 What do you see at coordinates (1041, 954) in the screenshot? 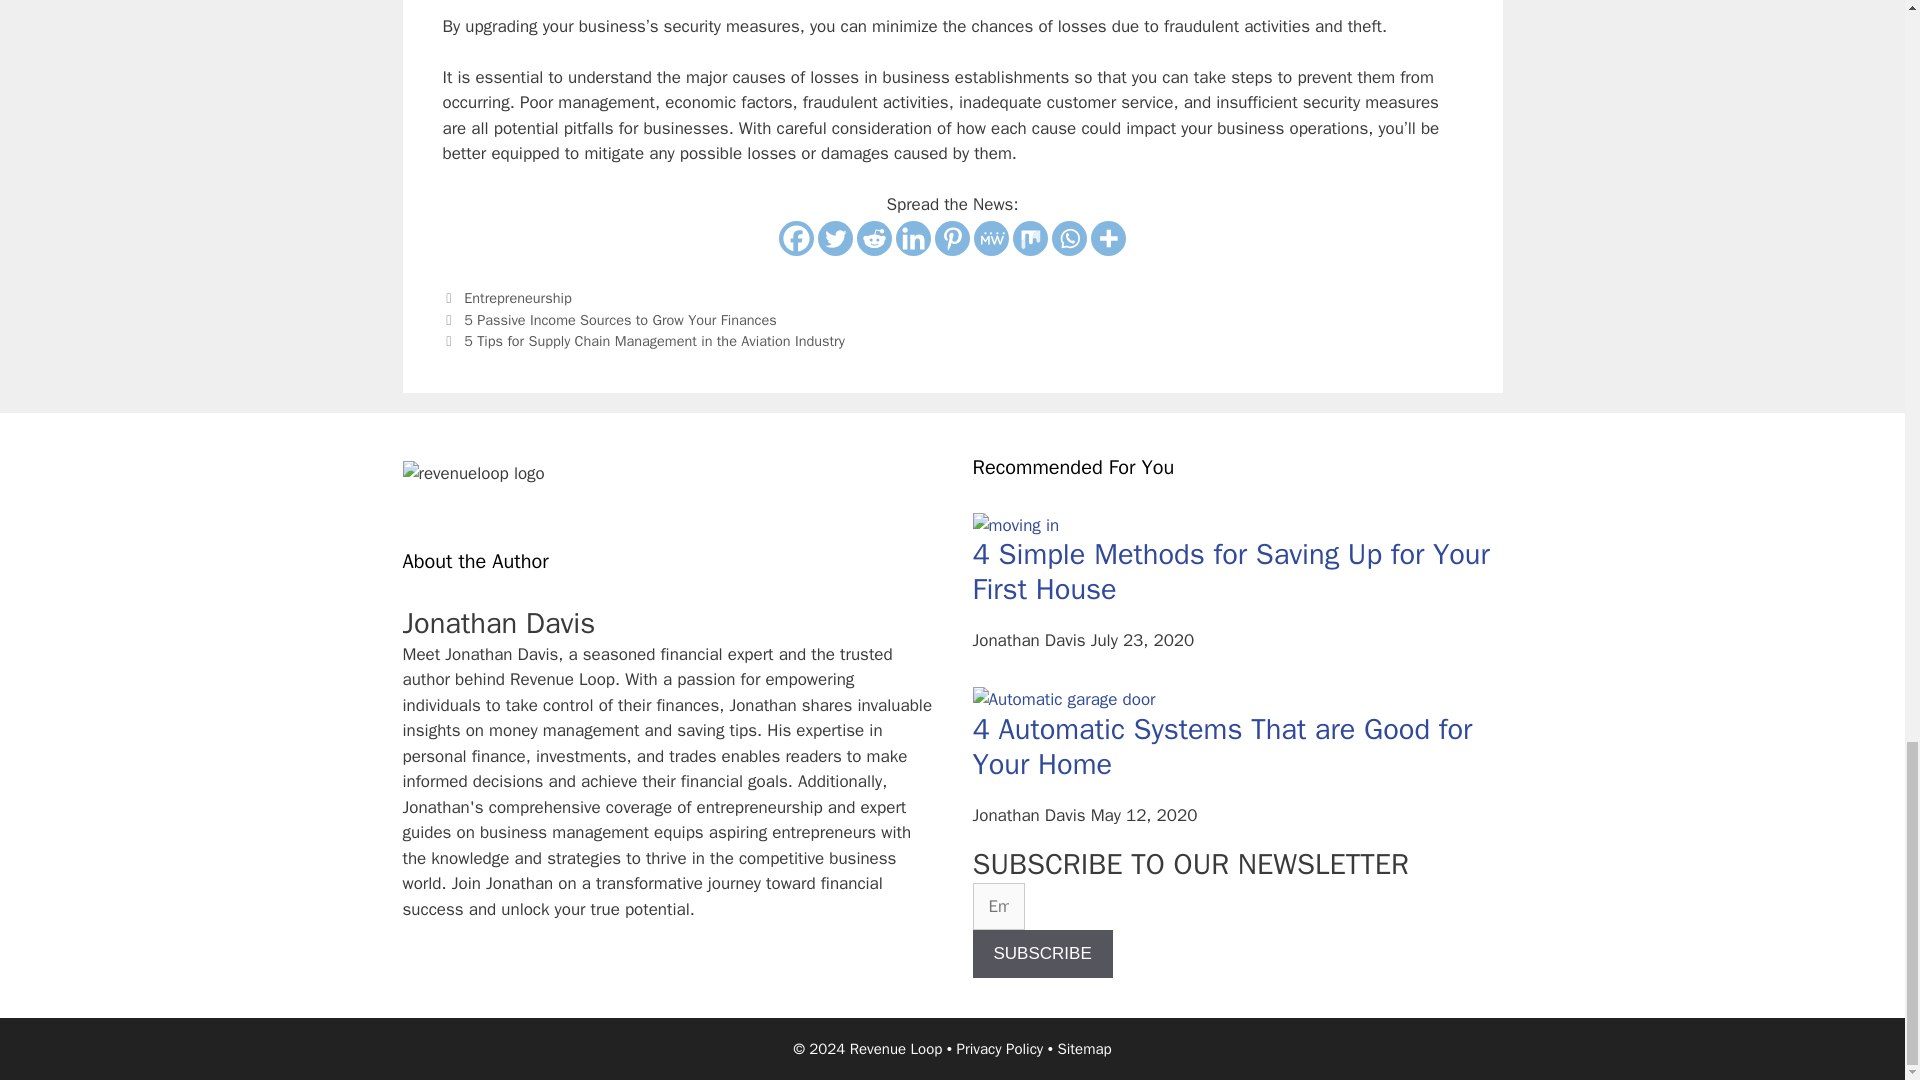
I see `SUBSCRIBE` at bounding box center [1041, 954].